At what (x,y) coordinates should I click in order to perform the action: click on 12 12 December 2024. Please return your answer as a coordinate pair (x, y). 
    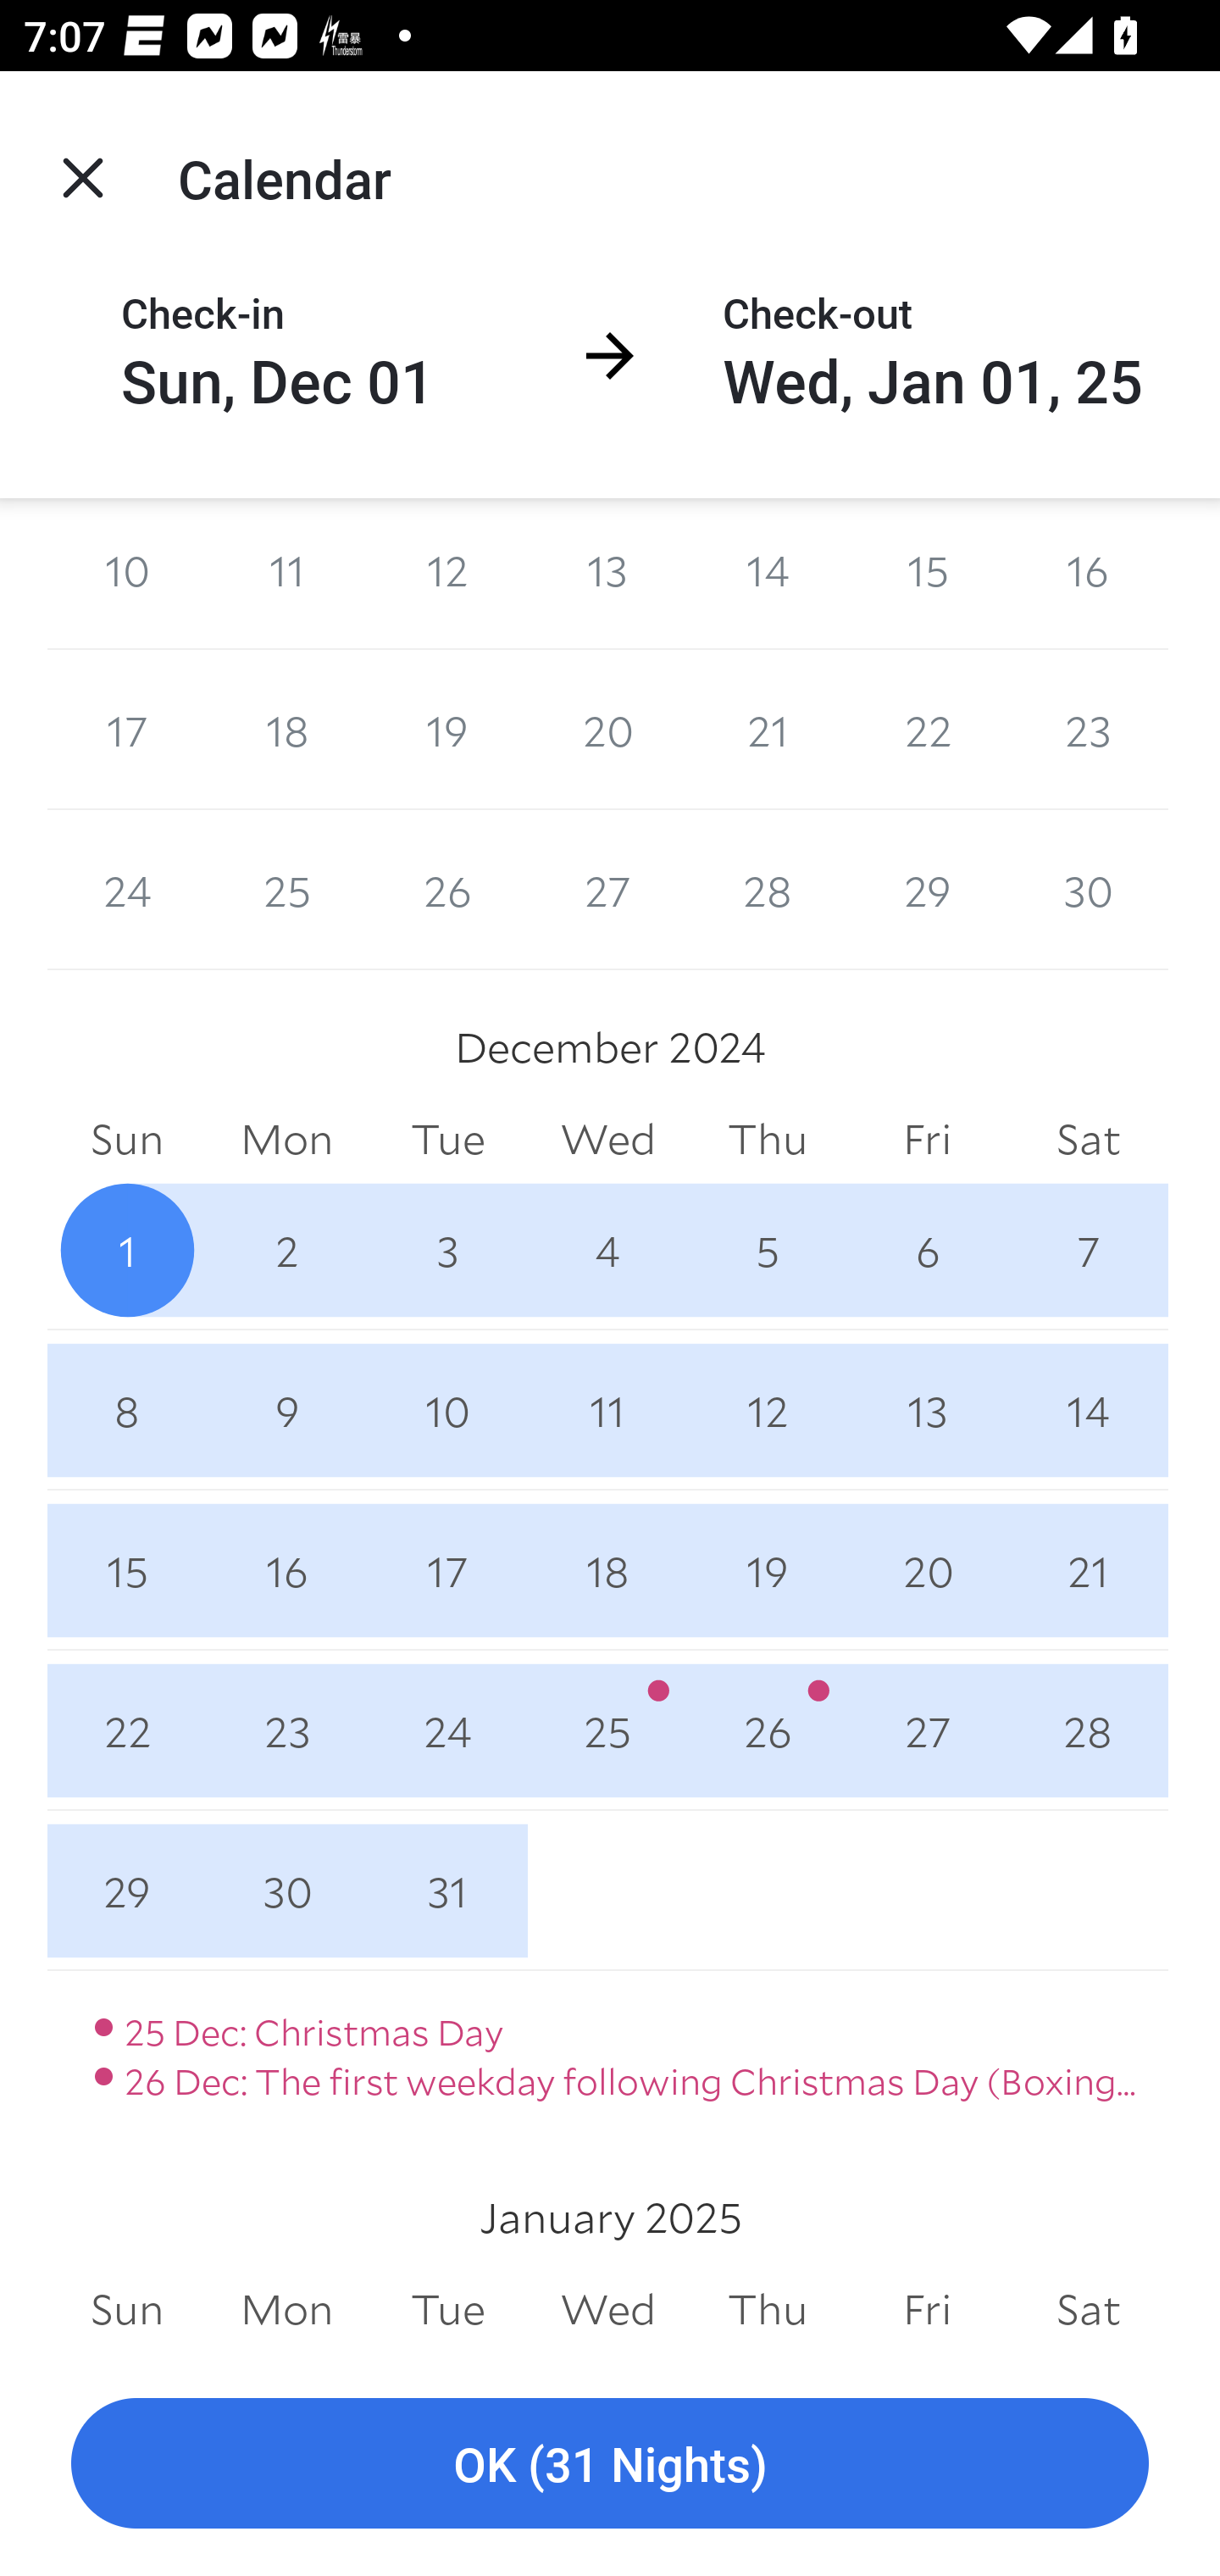
    Looking at the image, I should click on (768, 1410).